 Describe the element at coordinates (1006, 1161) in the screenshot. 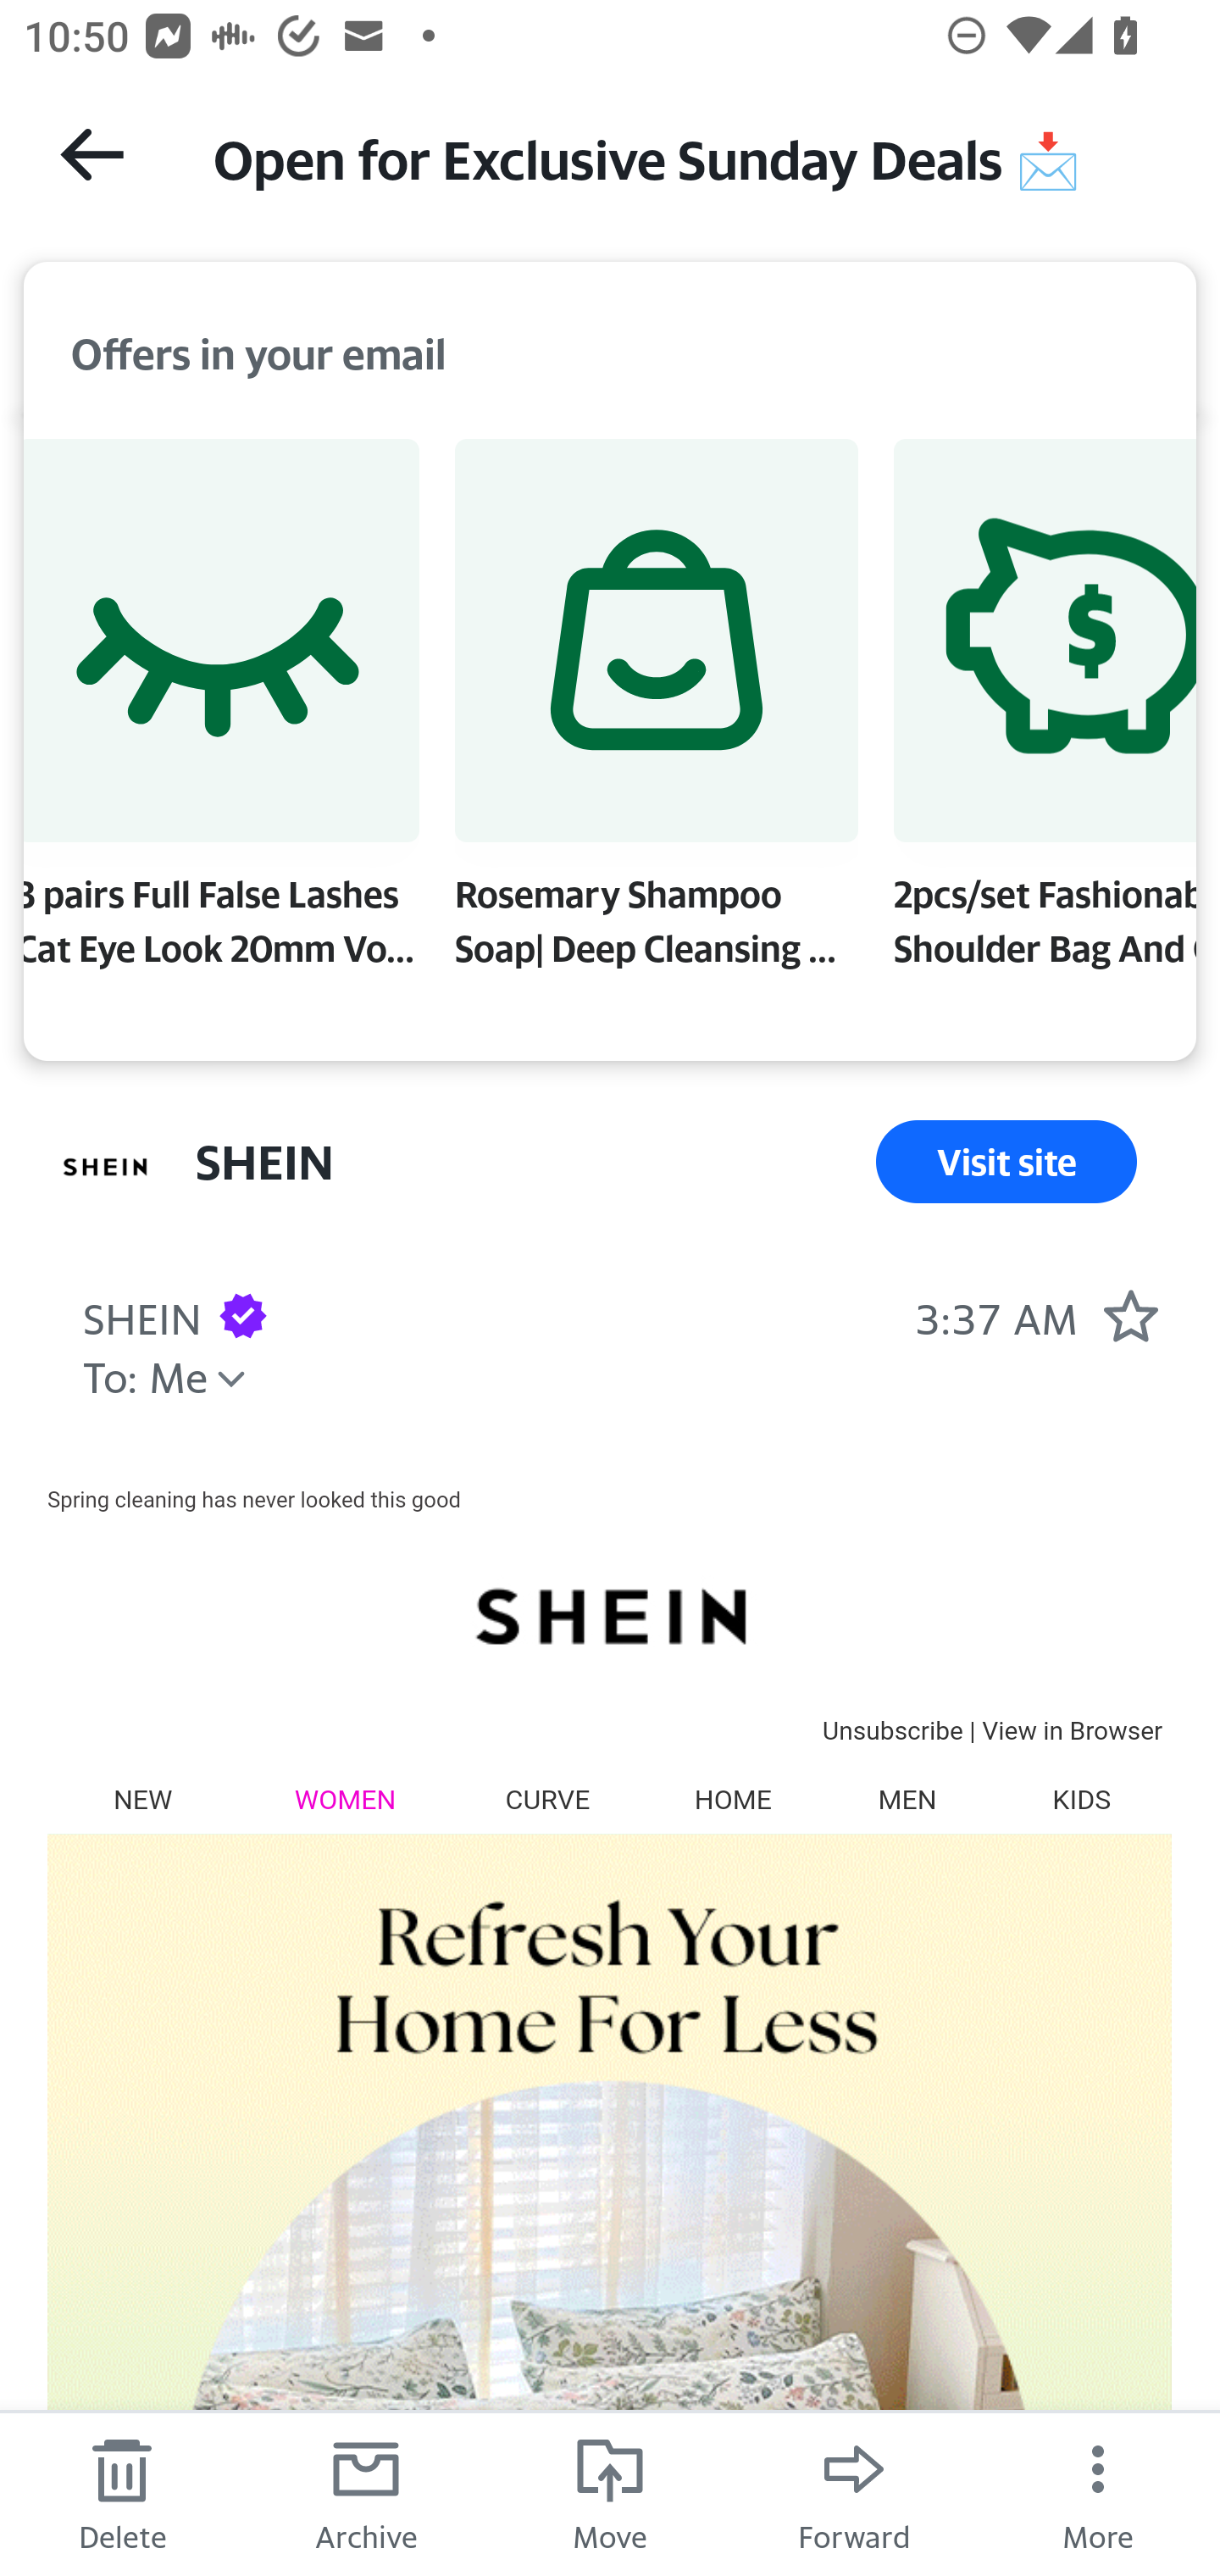

I see `Visit site Visit Site Link` at that location.